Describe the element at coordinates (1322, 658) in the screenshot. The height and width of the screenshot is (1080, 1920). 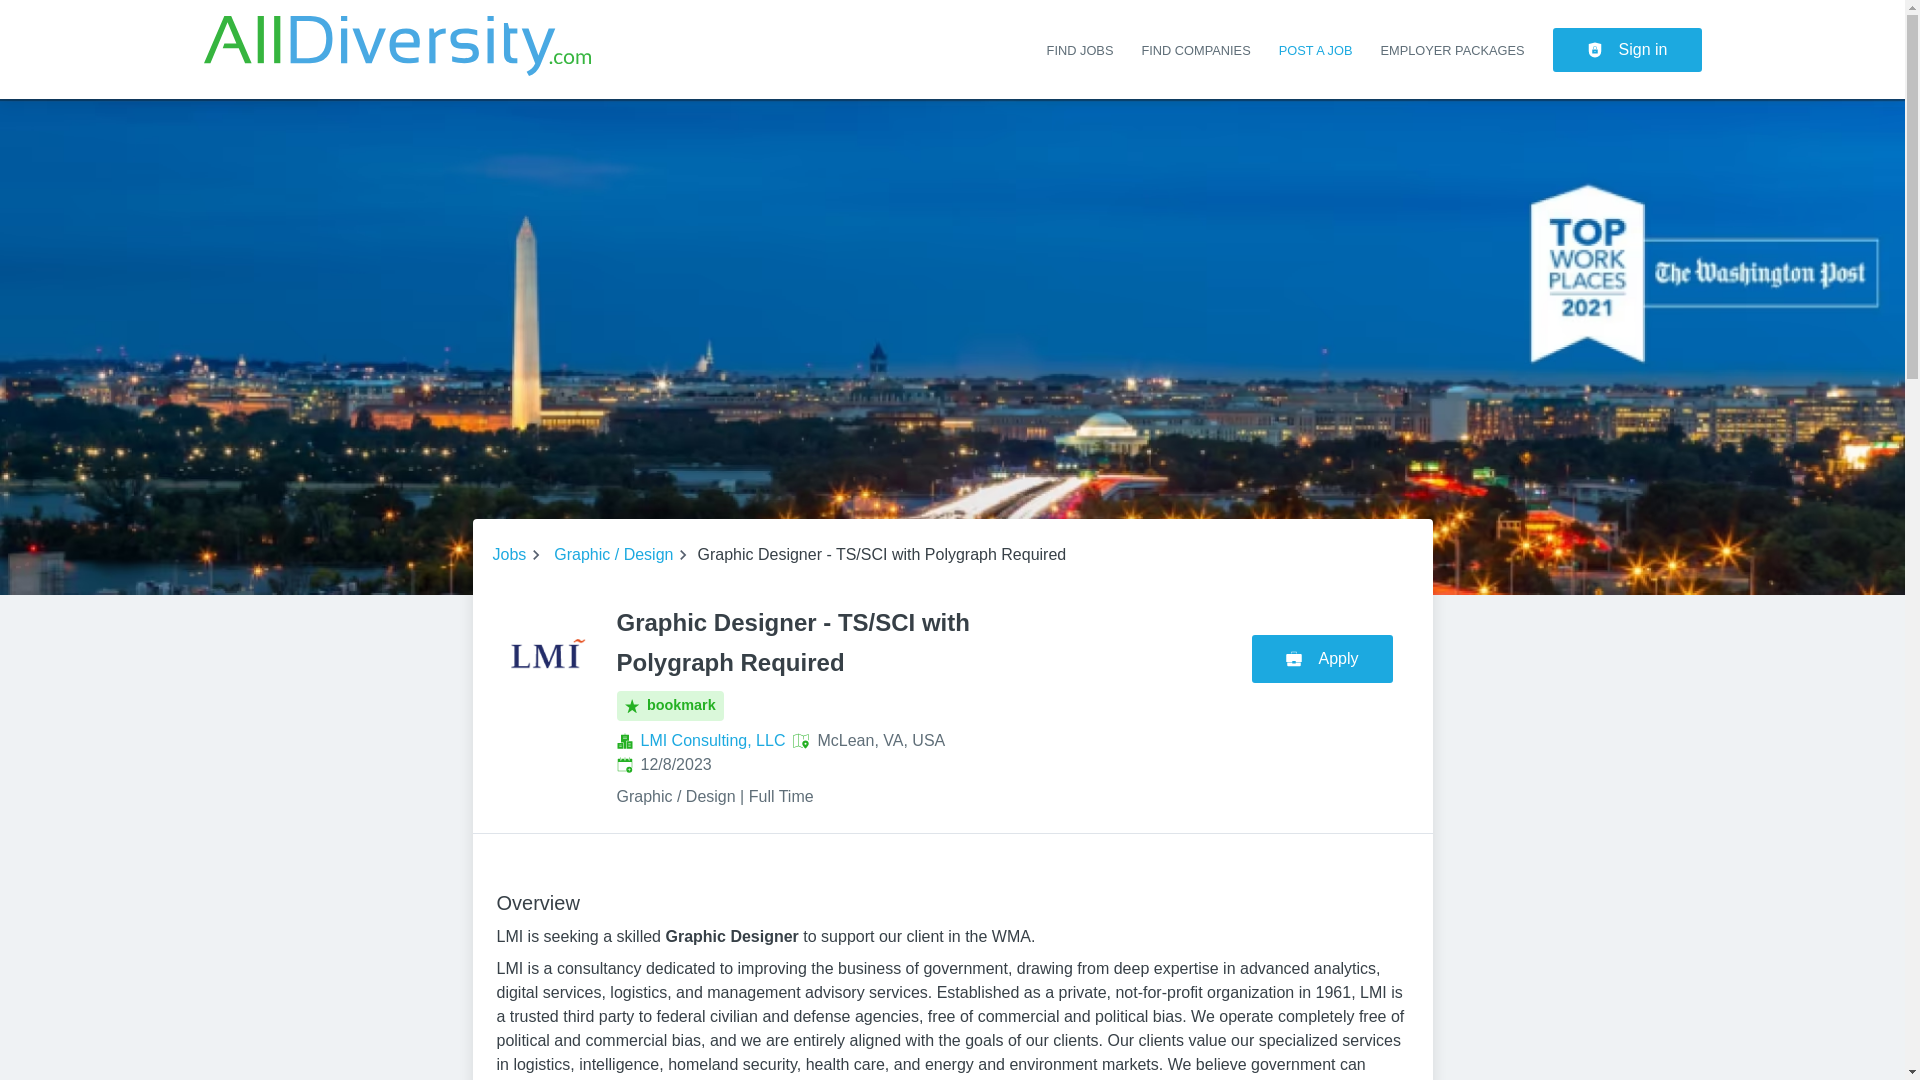
I see `Apply` at that location.